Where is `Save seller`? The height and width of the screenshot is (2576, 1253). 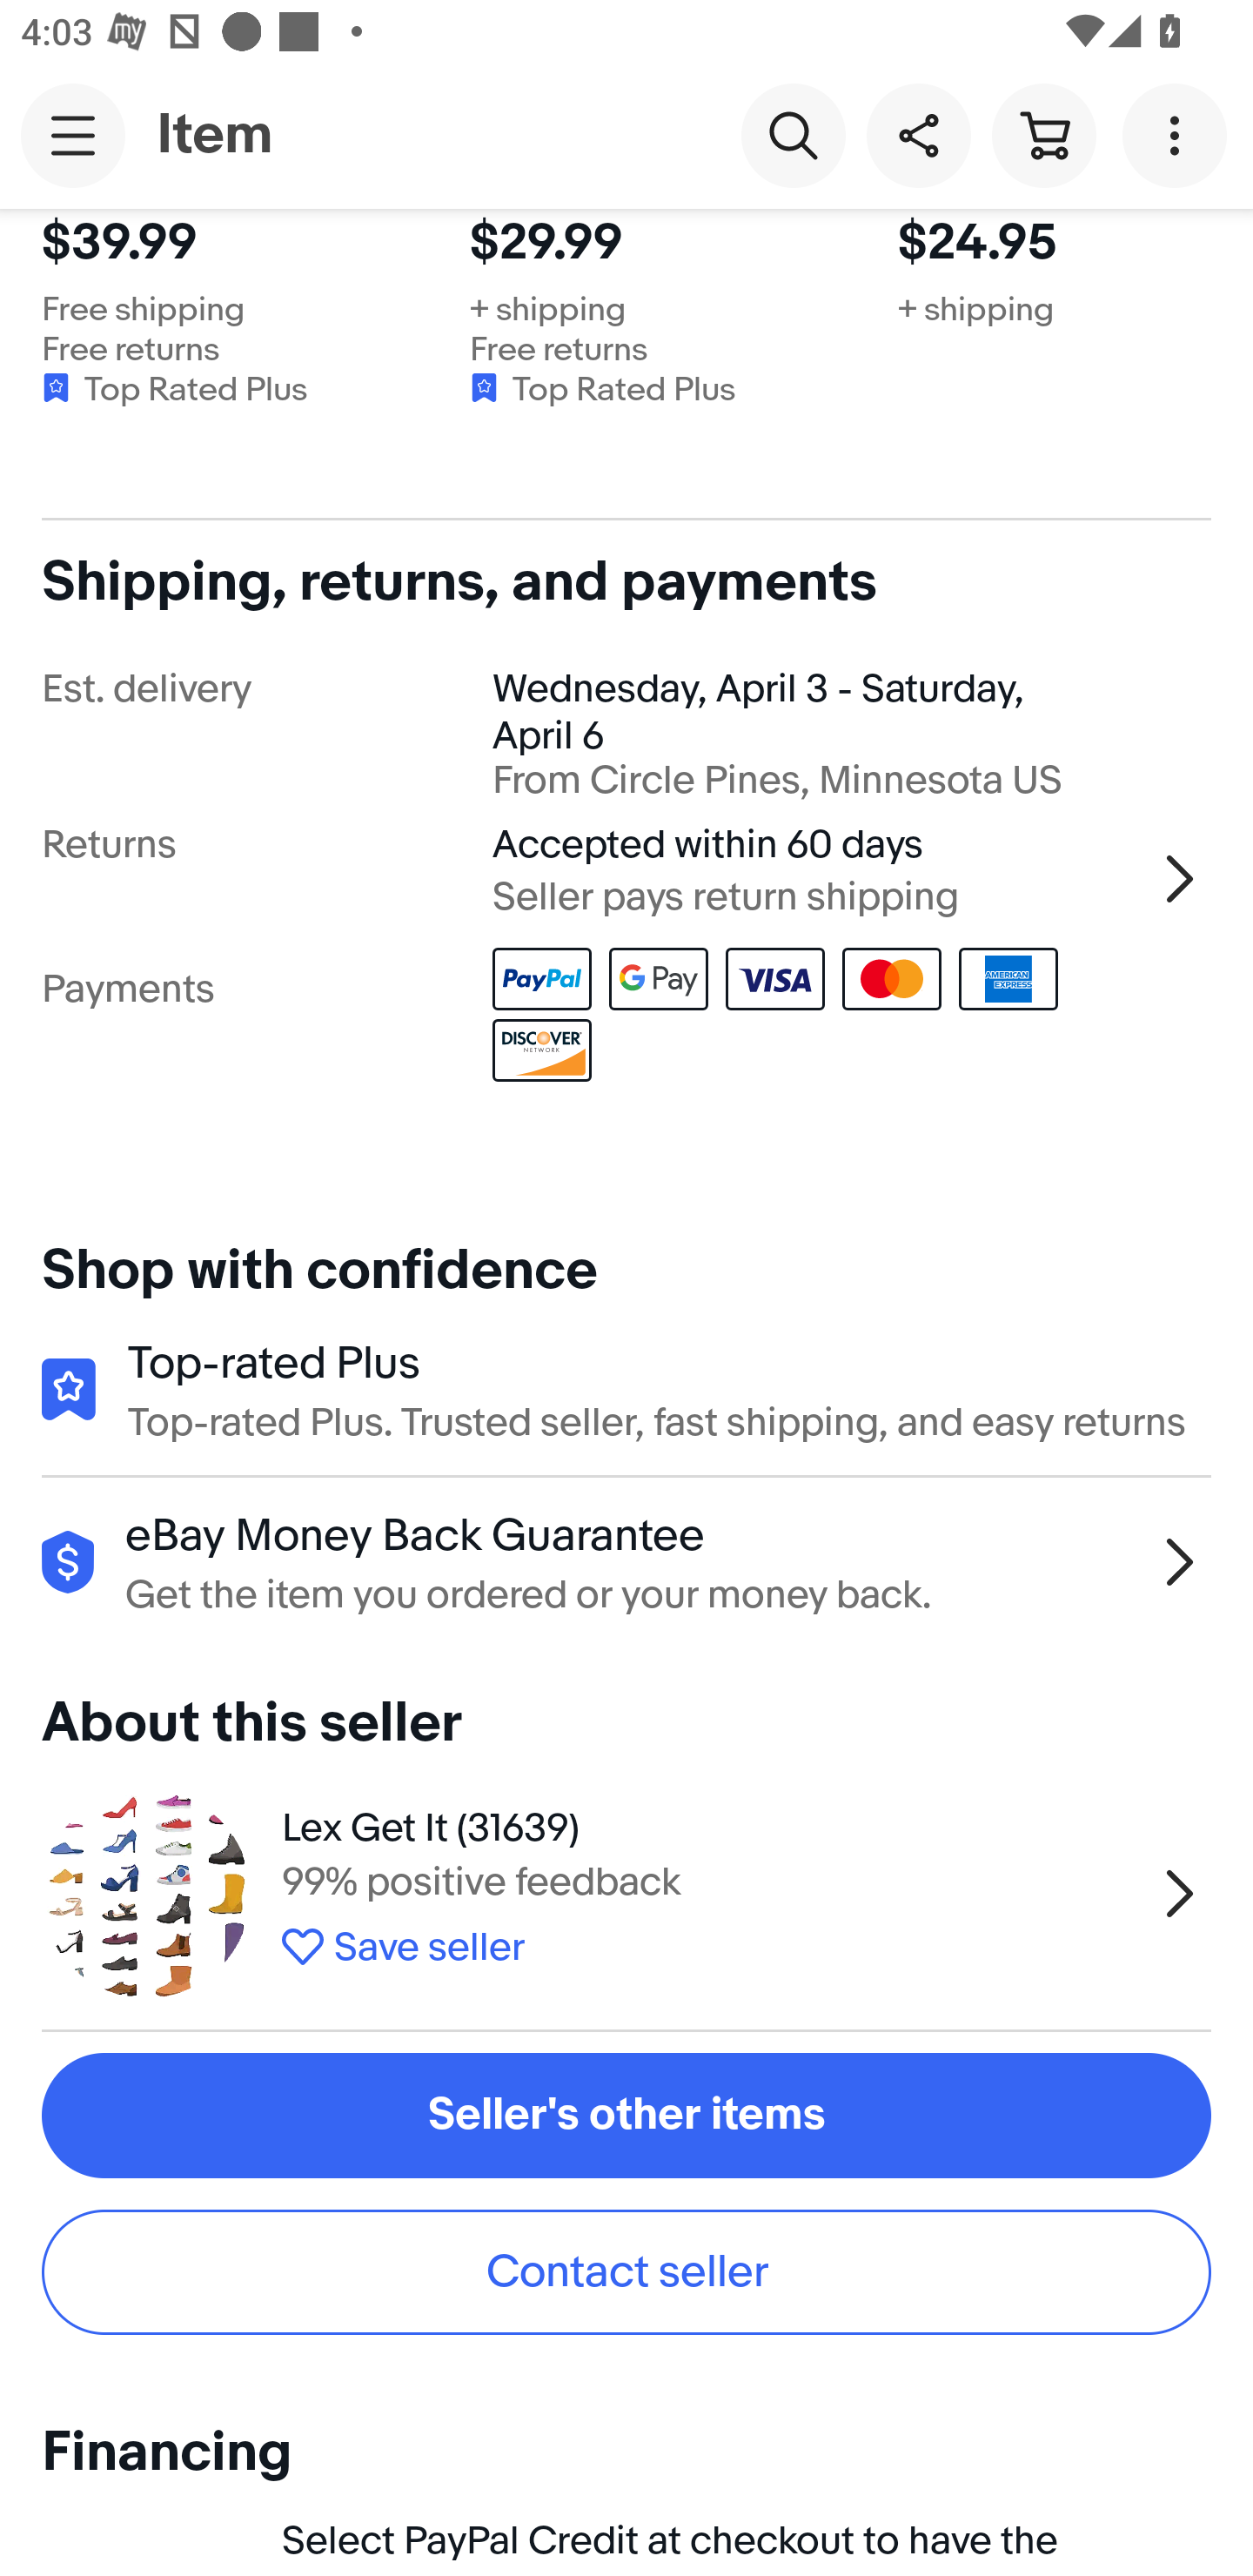 Save seller is located at coordinates (710, 1942).